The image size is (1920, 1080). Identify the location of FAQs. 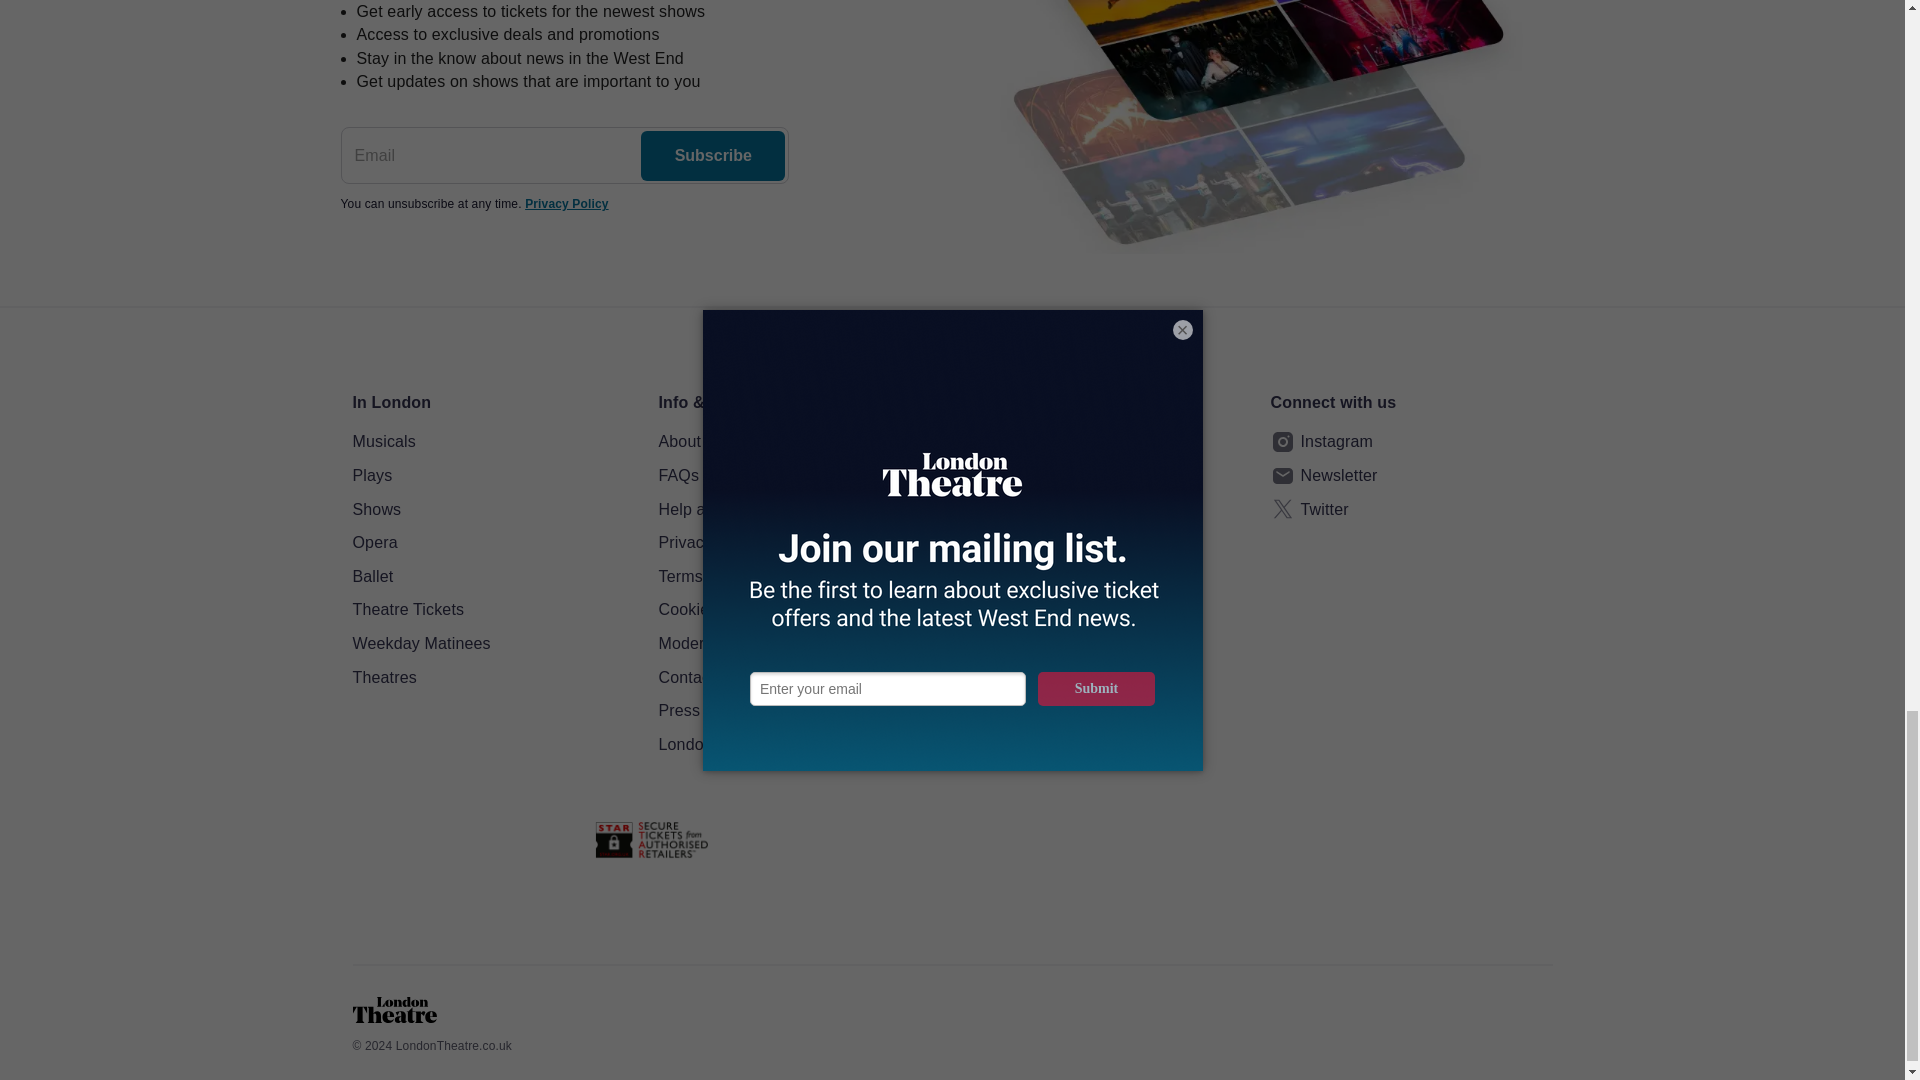
(799, 476).